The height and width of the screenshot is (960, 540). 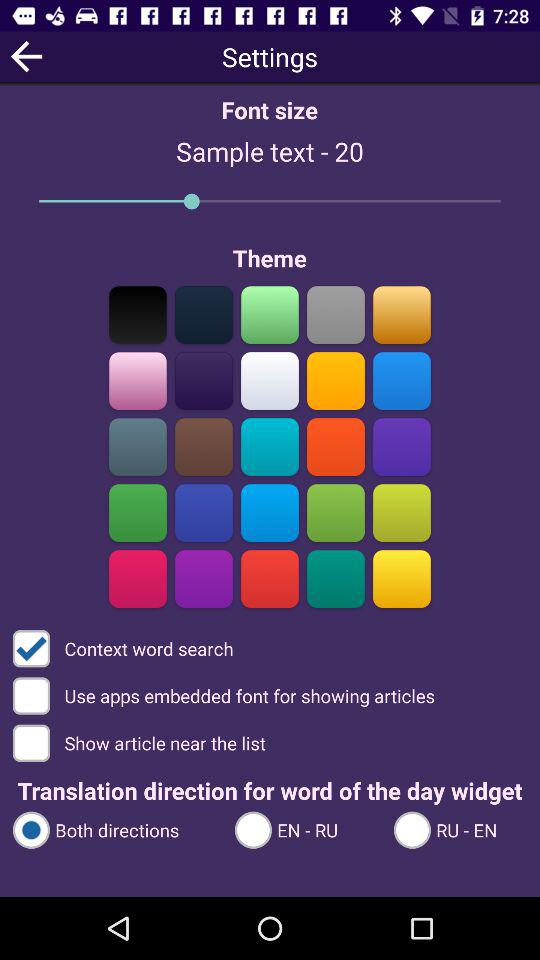 What do you see at coordinates (204, 380) in the screenshot?
I see `theme change option` at bounding box center [204, 380].